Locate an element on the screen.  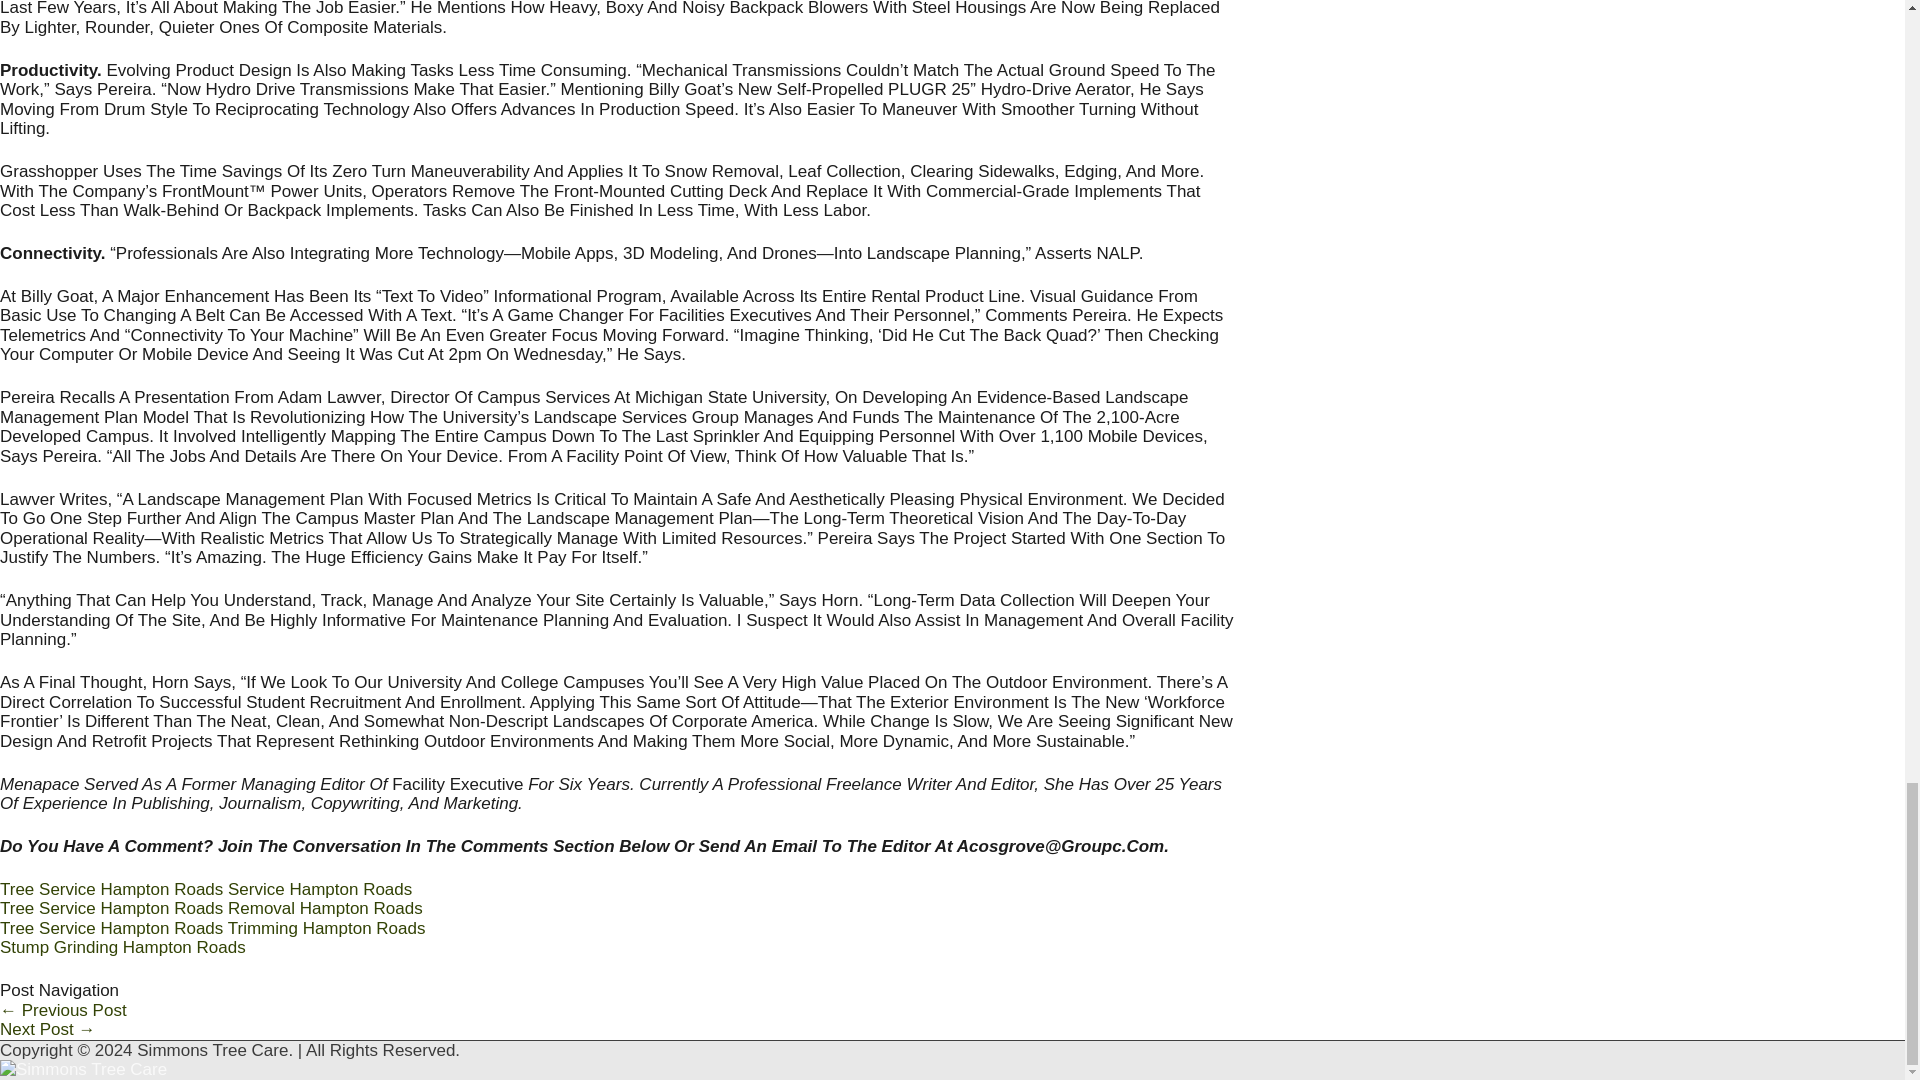
Tree Service Hampton Roads Removal Hampton Roads is located at coordinates (211, 908).